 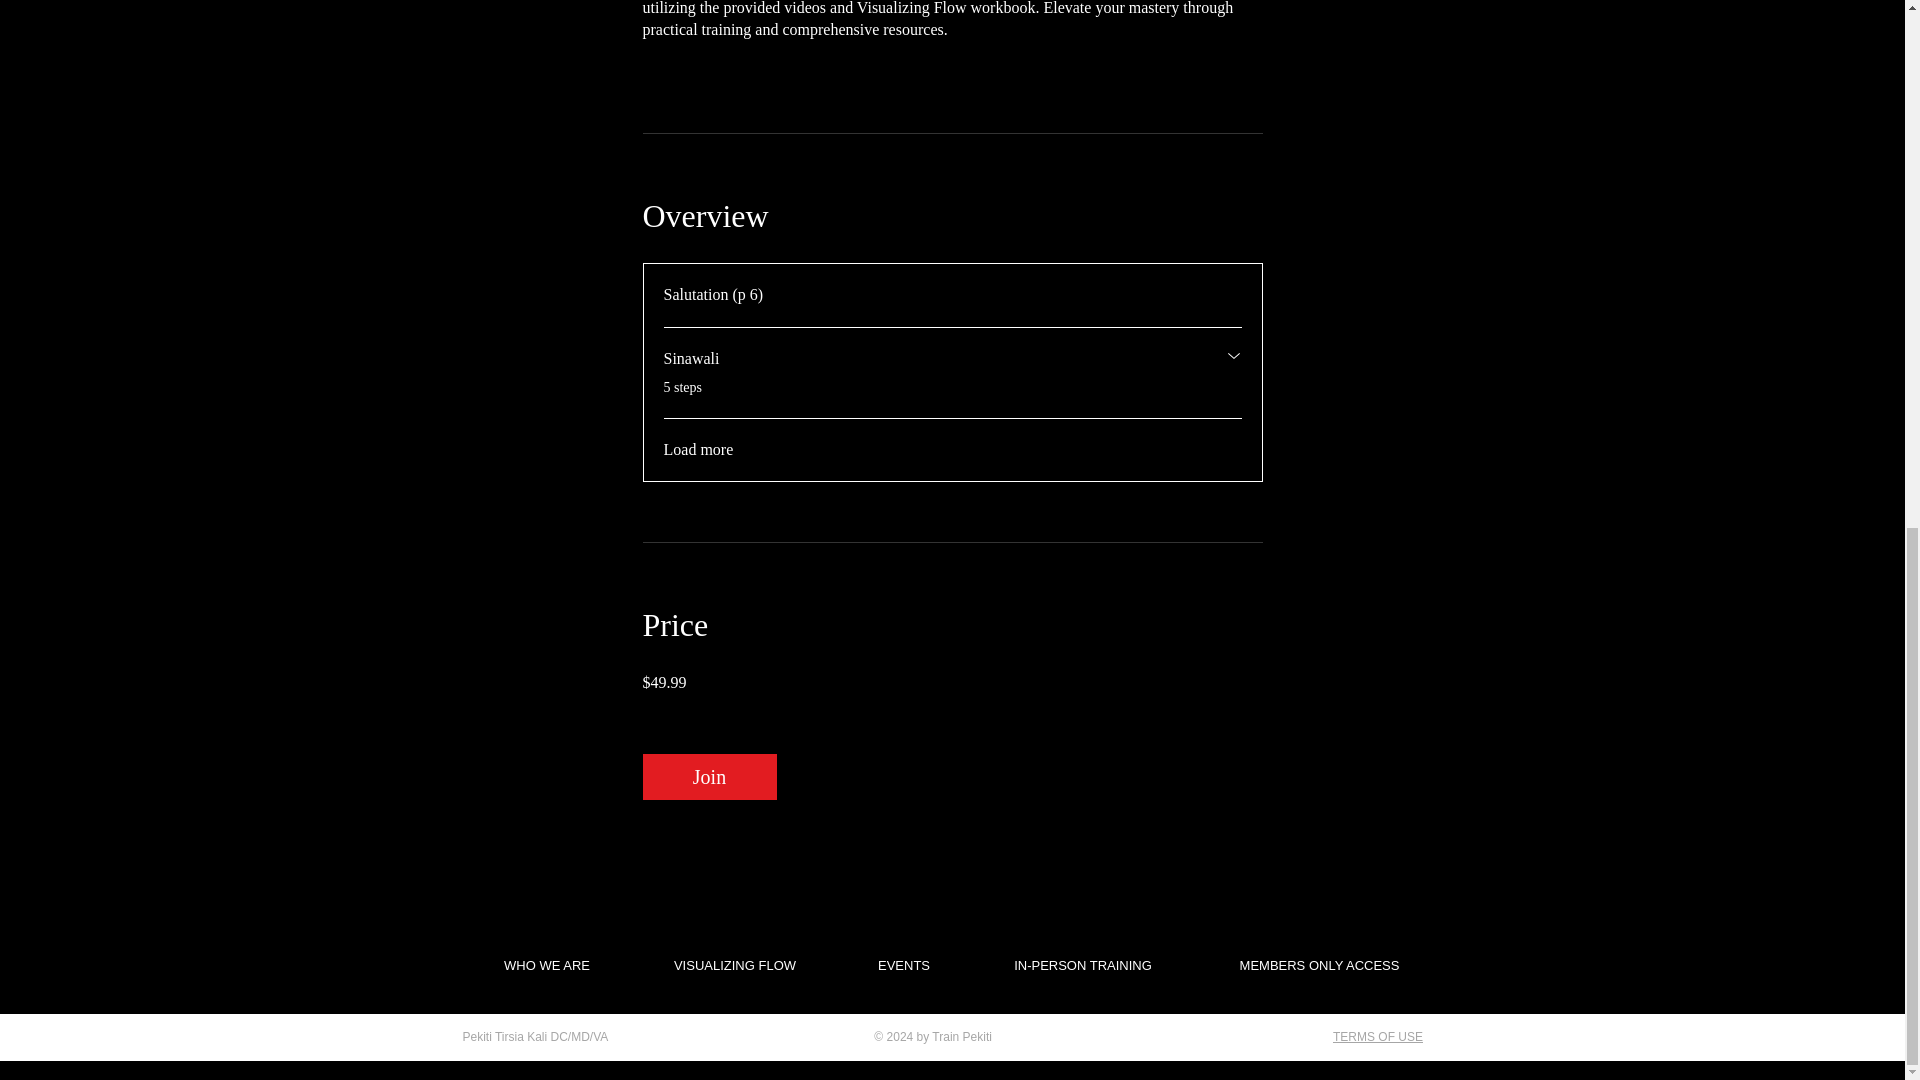 What do you see at coordinates (698, 450) in the screenshot?
I see `Load more` at bounding box center [698, 450].